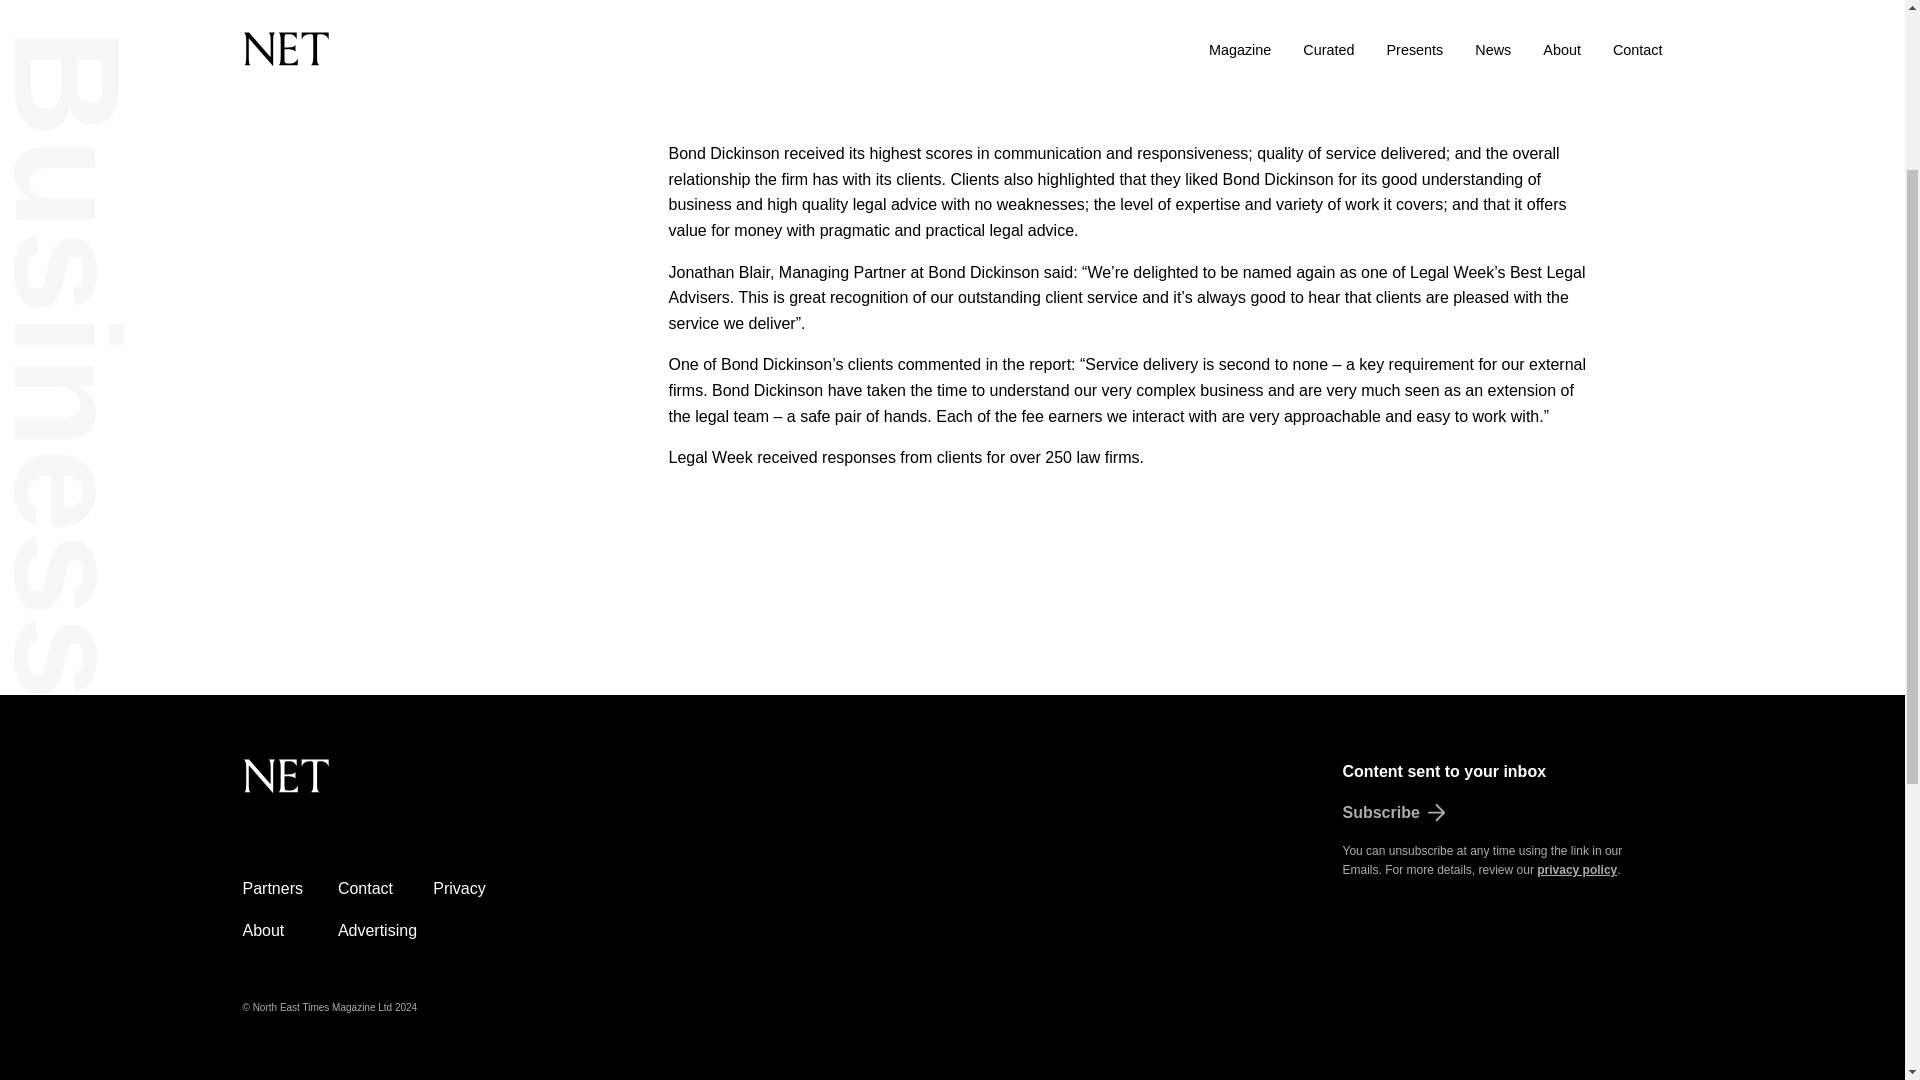  What do you see at coordinates (386, 787) in the screenshot?
I see `Return to the top of this page` at bounding box center [386, 787].